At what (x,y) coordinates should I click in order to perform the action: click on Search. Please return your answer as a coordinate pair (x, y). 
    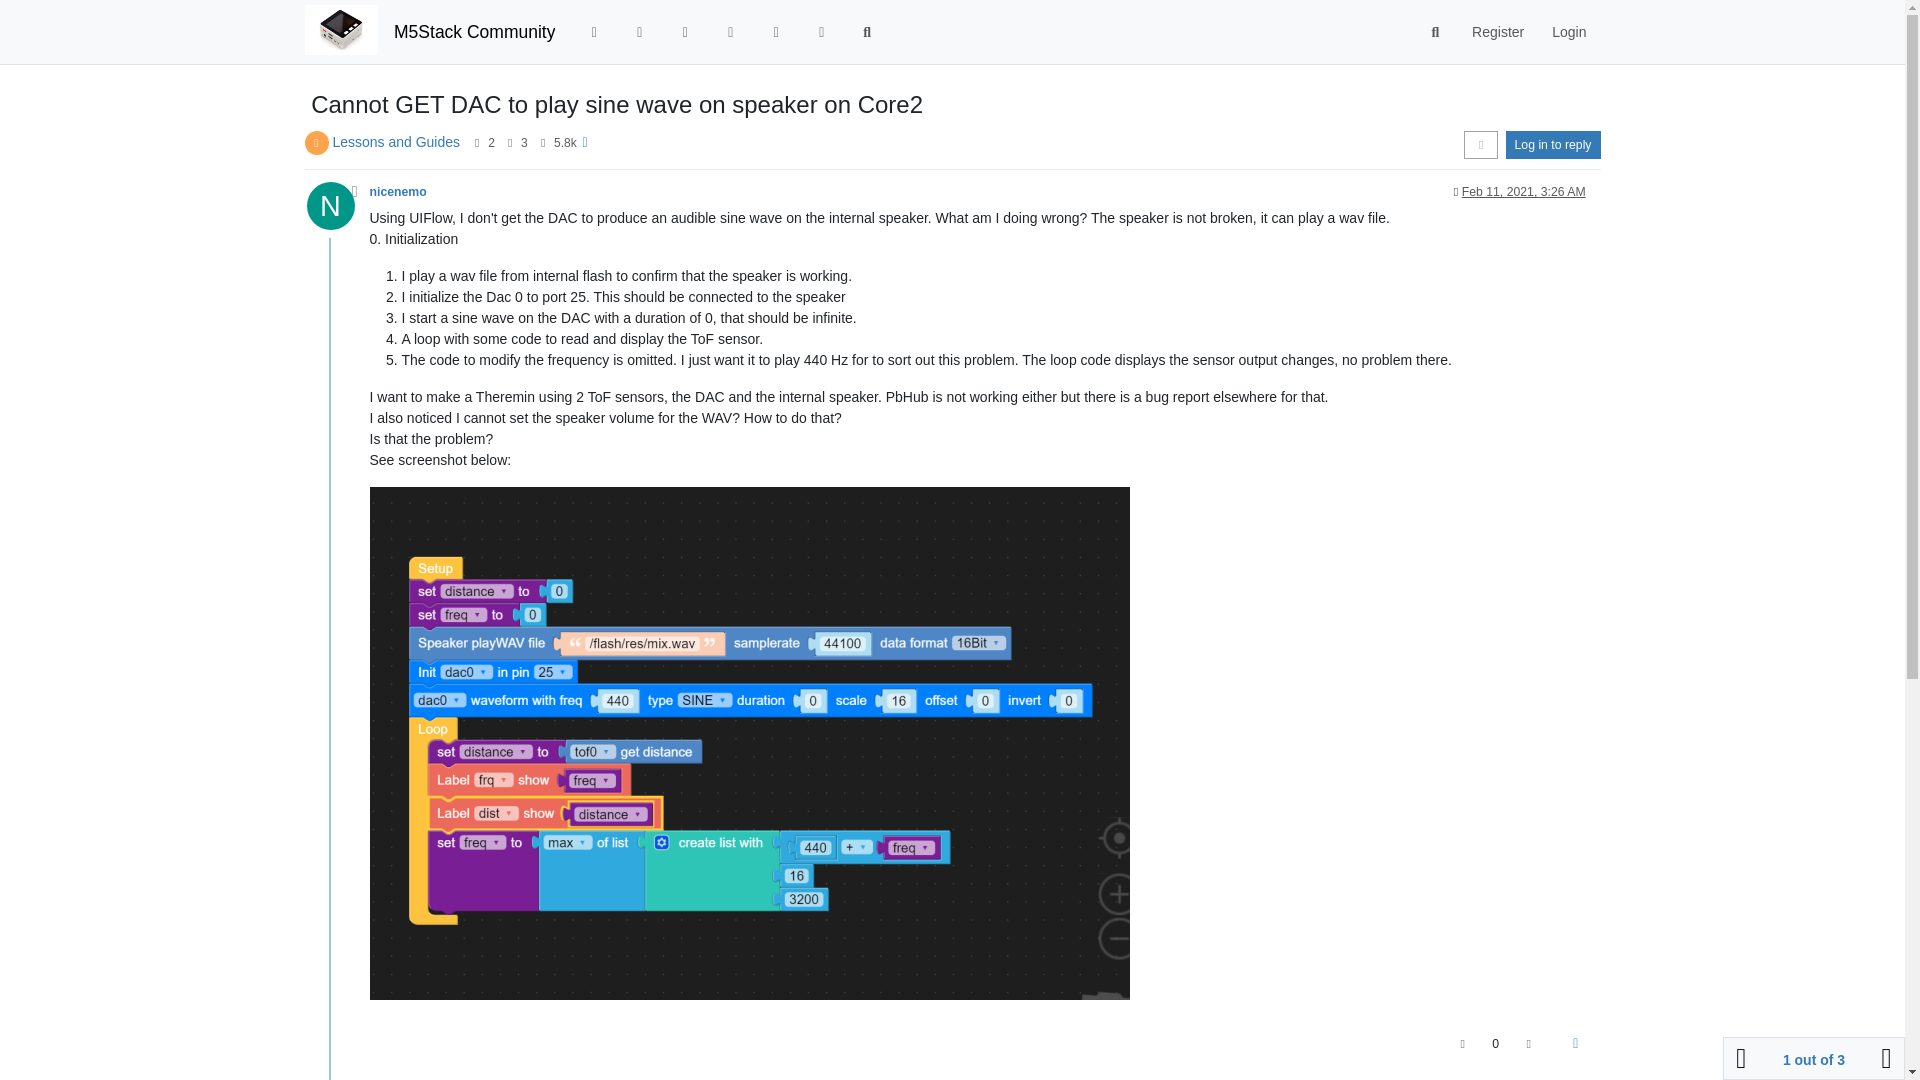
    Looking at the image, I should click on (1436, 32).